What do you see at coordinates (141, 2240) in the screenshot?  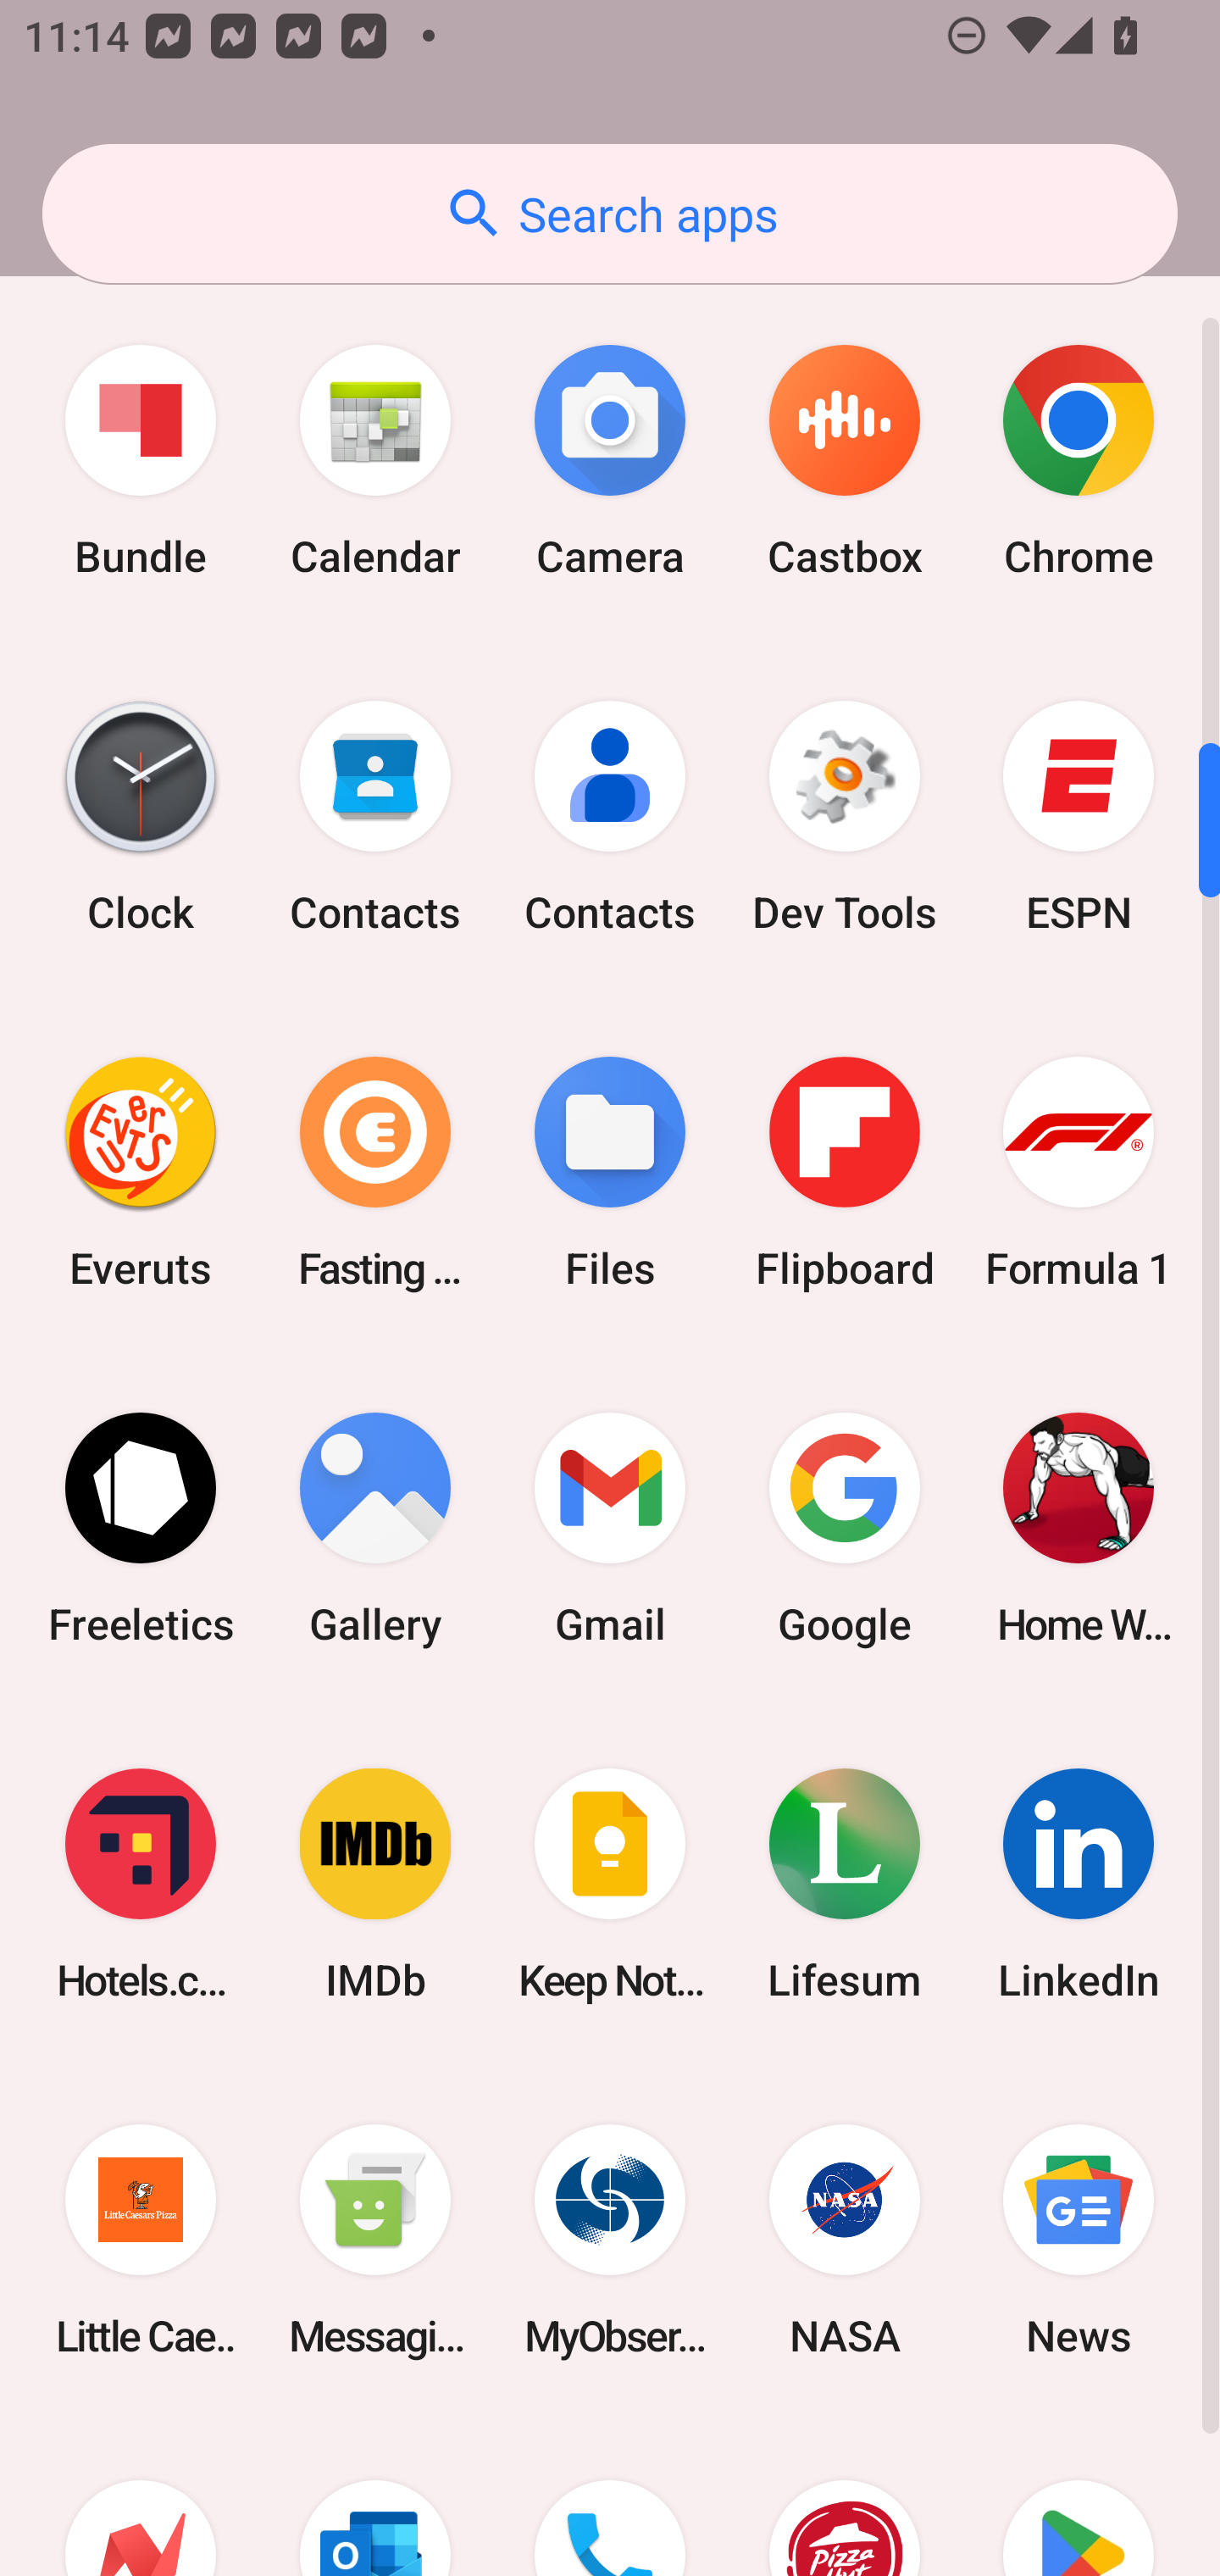 I see `Little Caesars Pizza` at bounding box center [141, 2240].